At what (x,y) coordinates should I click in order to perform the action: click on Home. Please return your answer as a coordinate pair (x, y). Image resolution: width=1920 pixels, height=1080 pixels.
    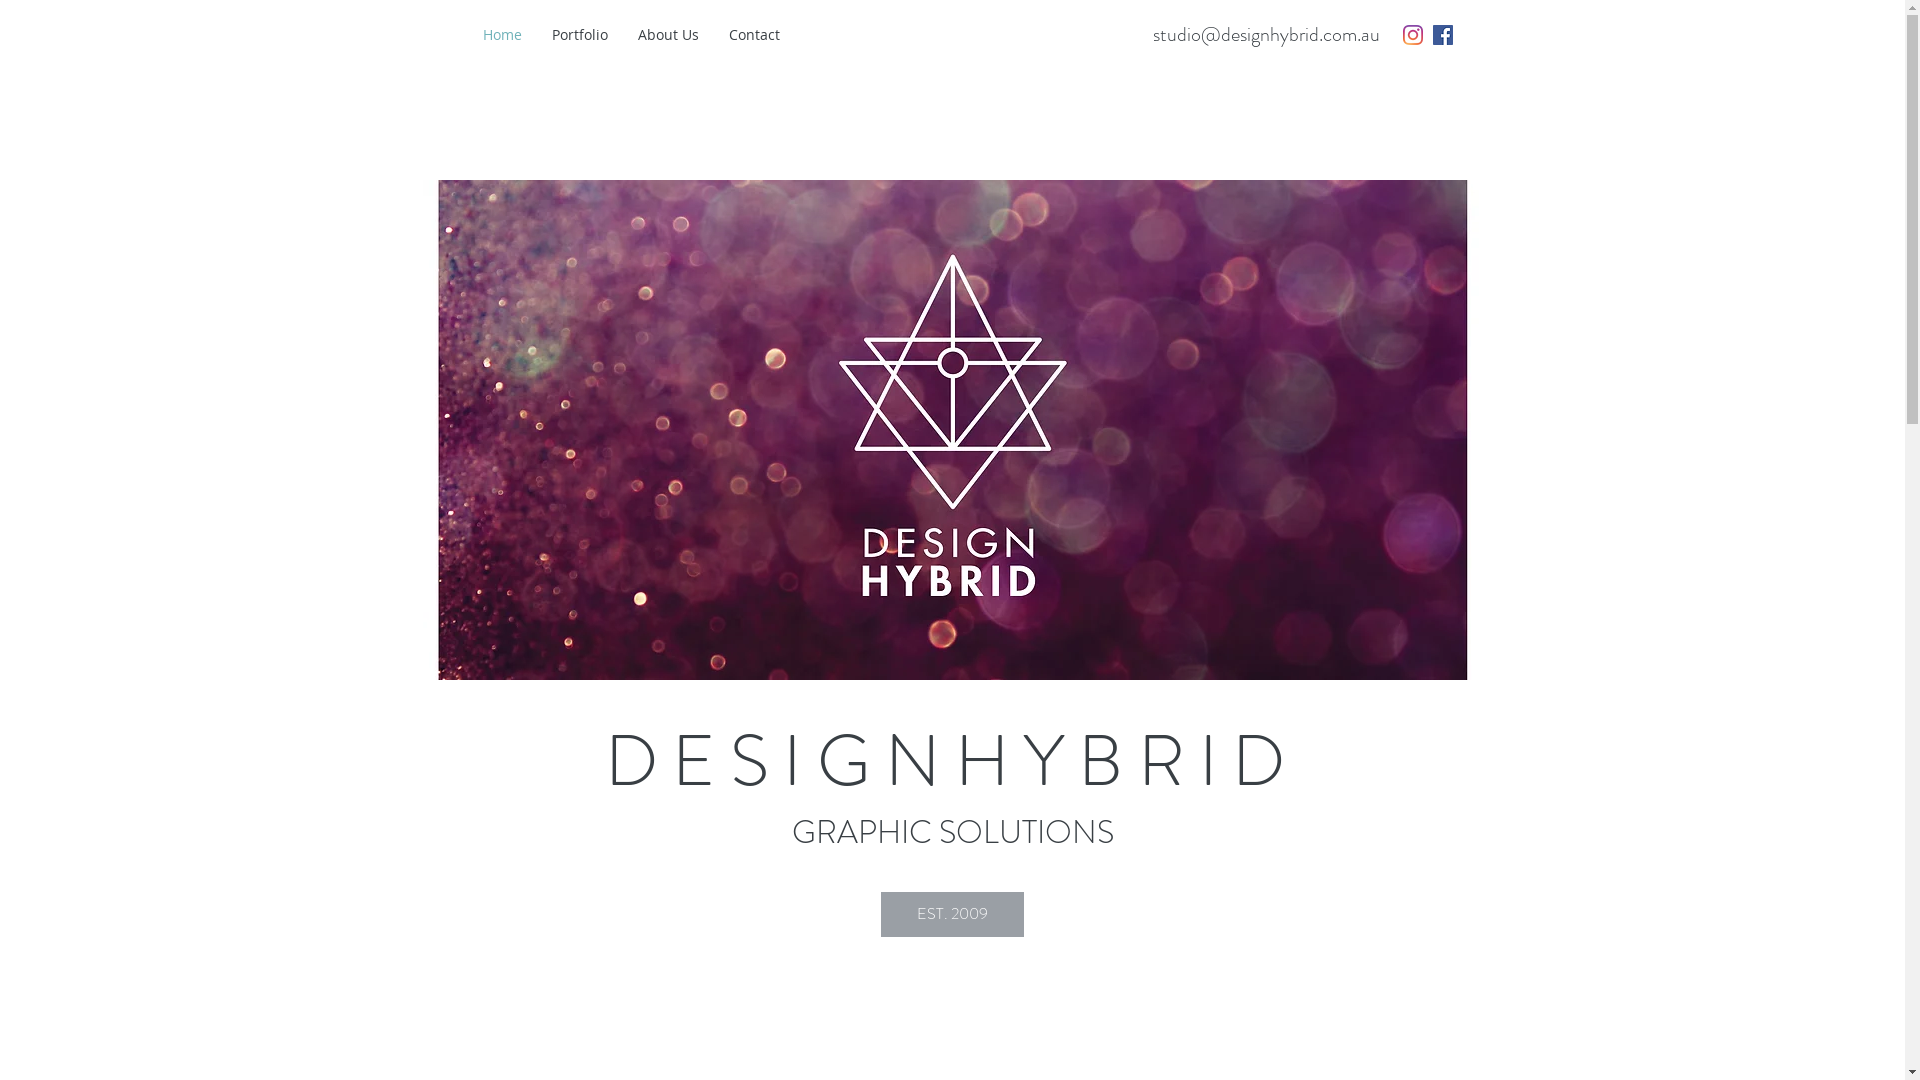
    Looking at the image, I should click on (502, 35).